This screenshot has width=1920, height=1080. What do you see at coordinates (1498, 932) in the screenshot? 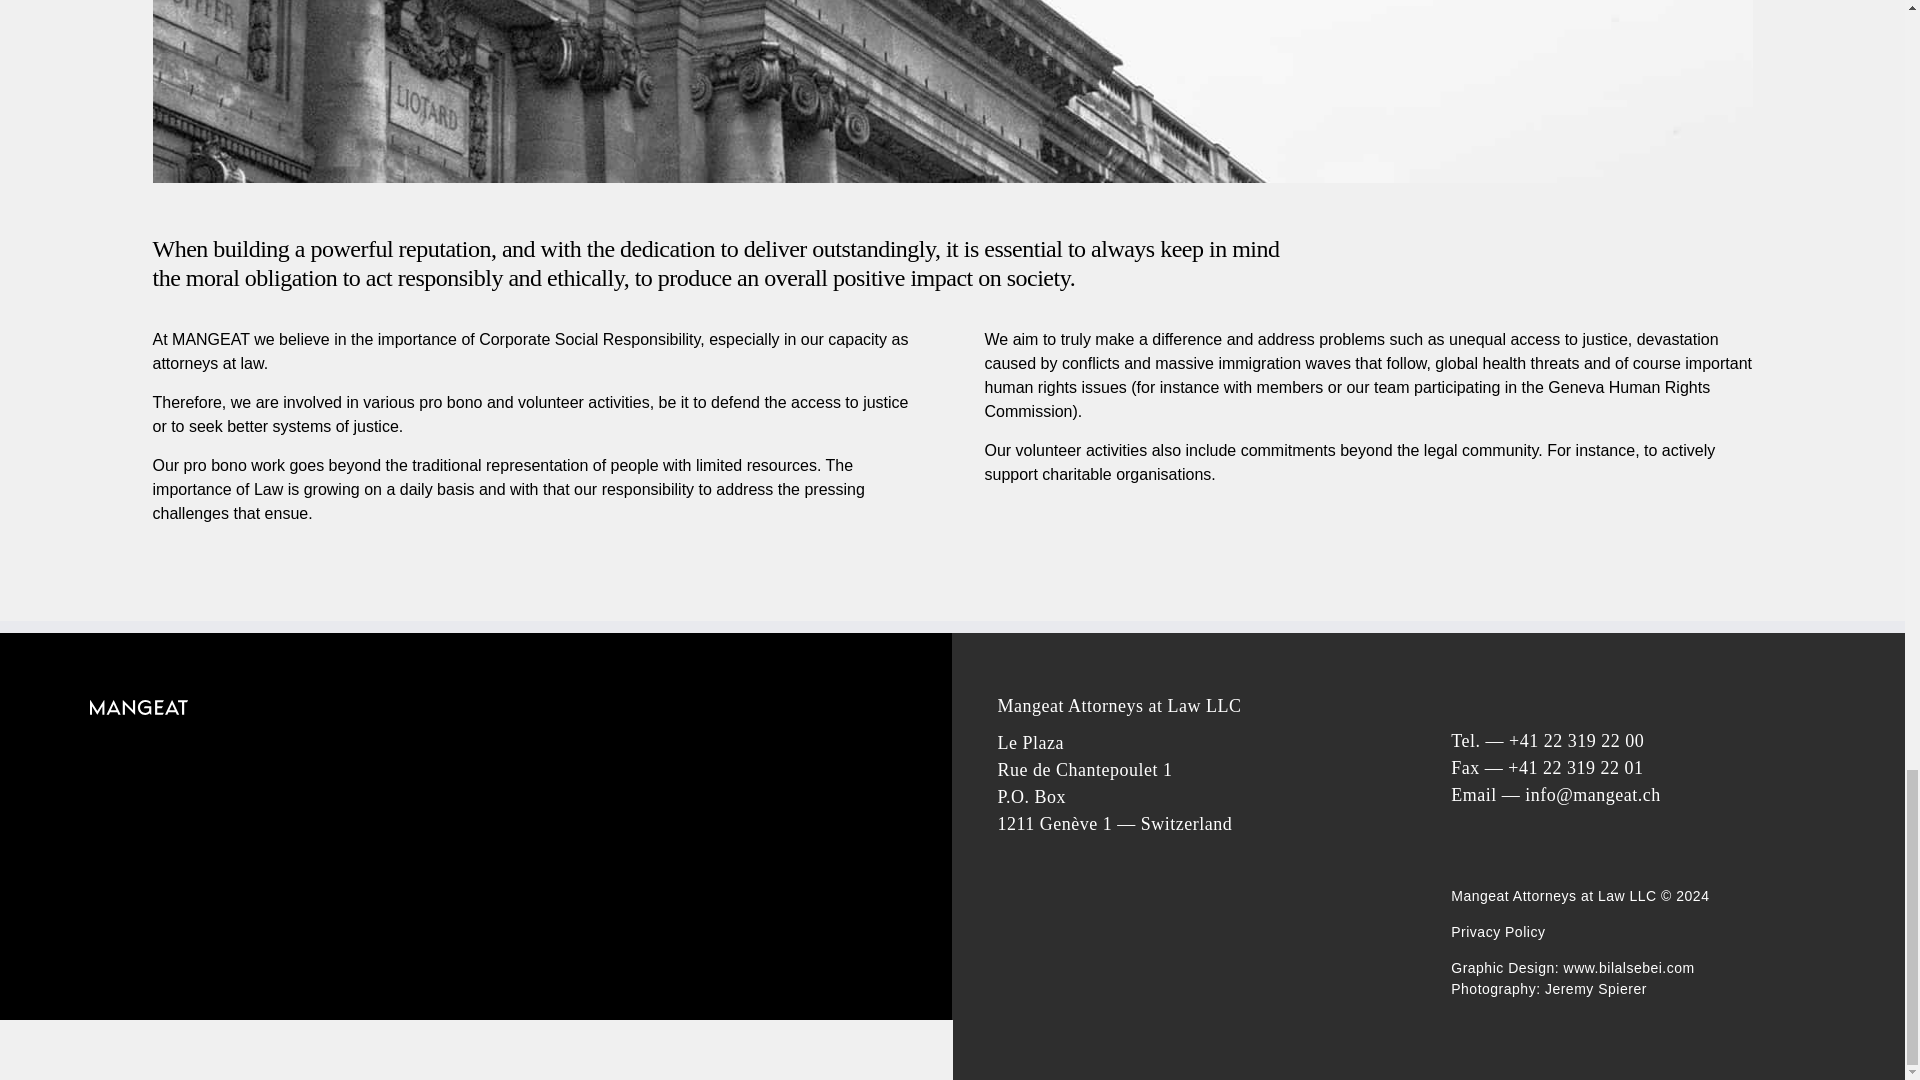
I see `Privacy Policy` at bounding box center [1498, 932].